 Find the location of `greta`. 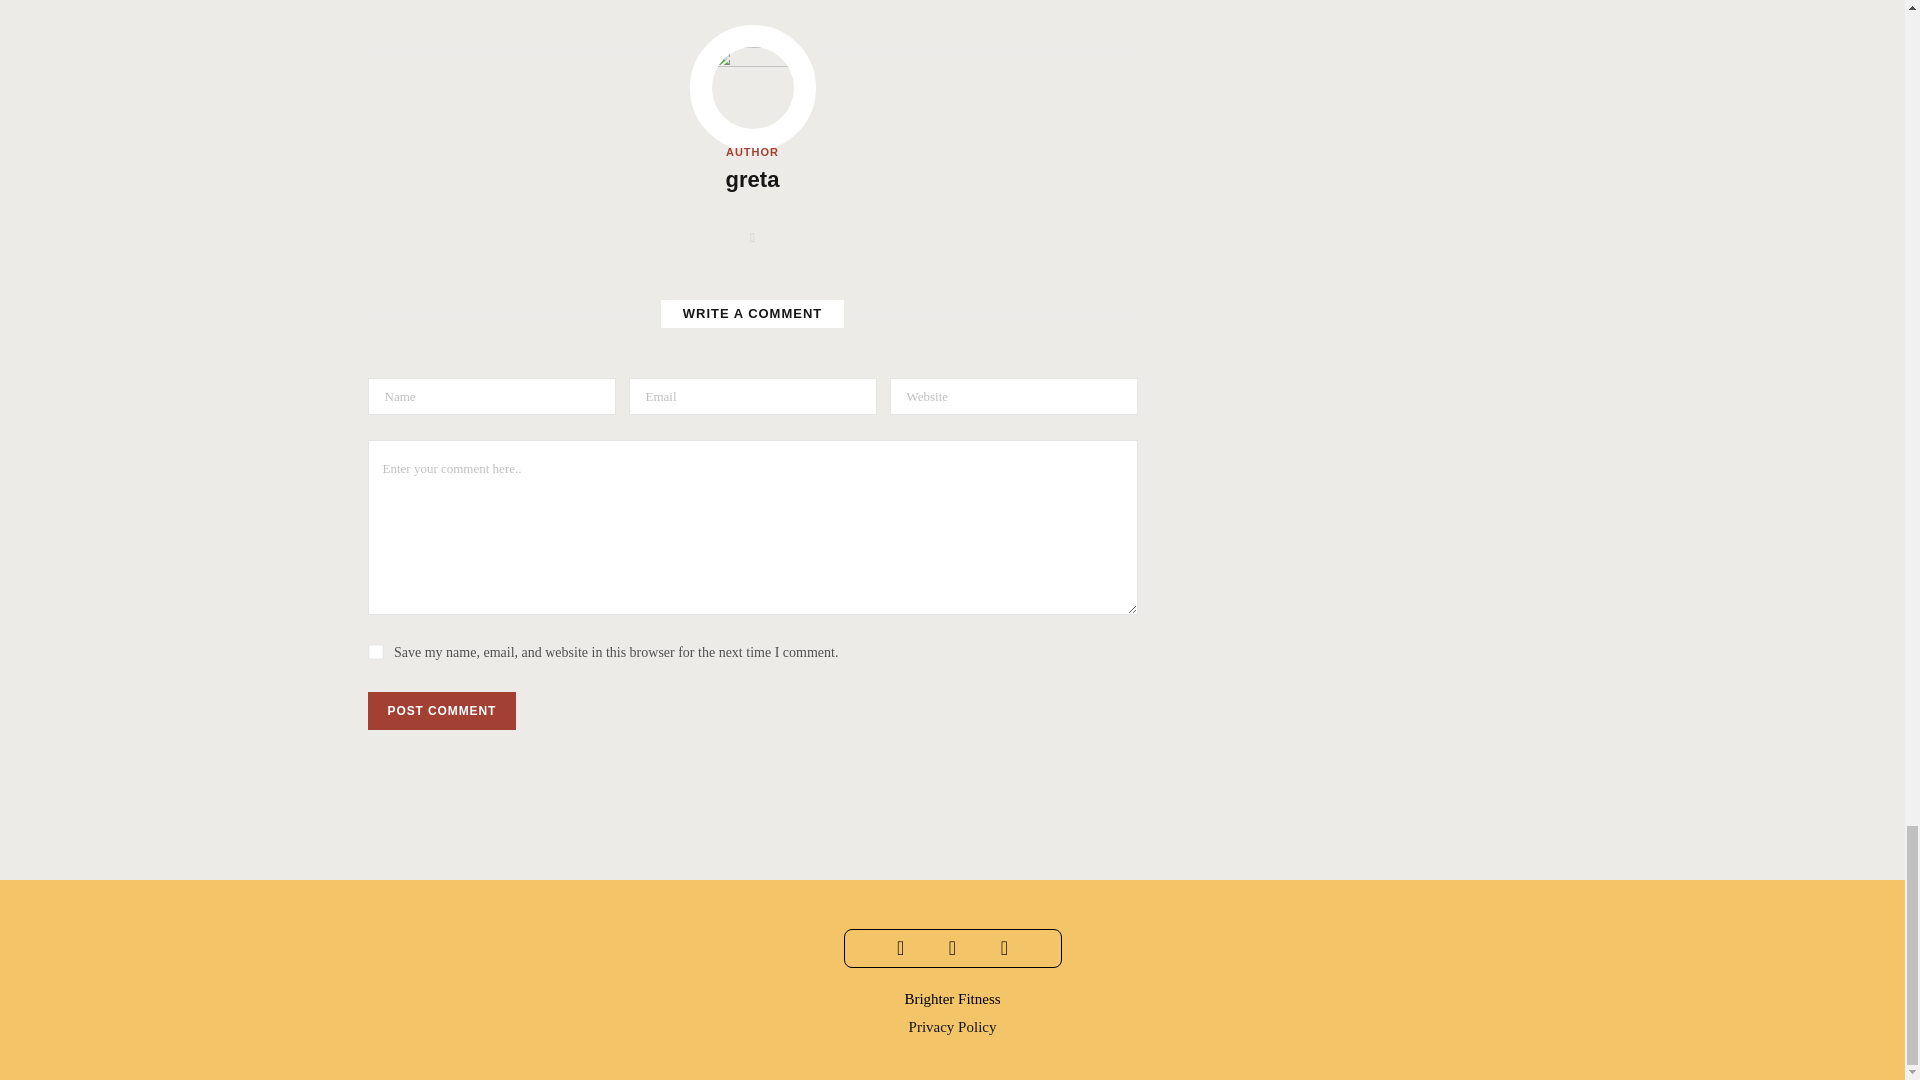

greta is located at coordinates (752, 180).